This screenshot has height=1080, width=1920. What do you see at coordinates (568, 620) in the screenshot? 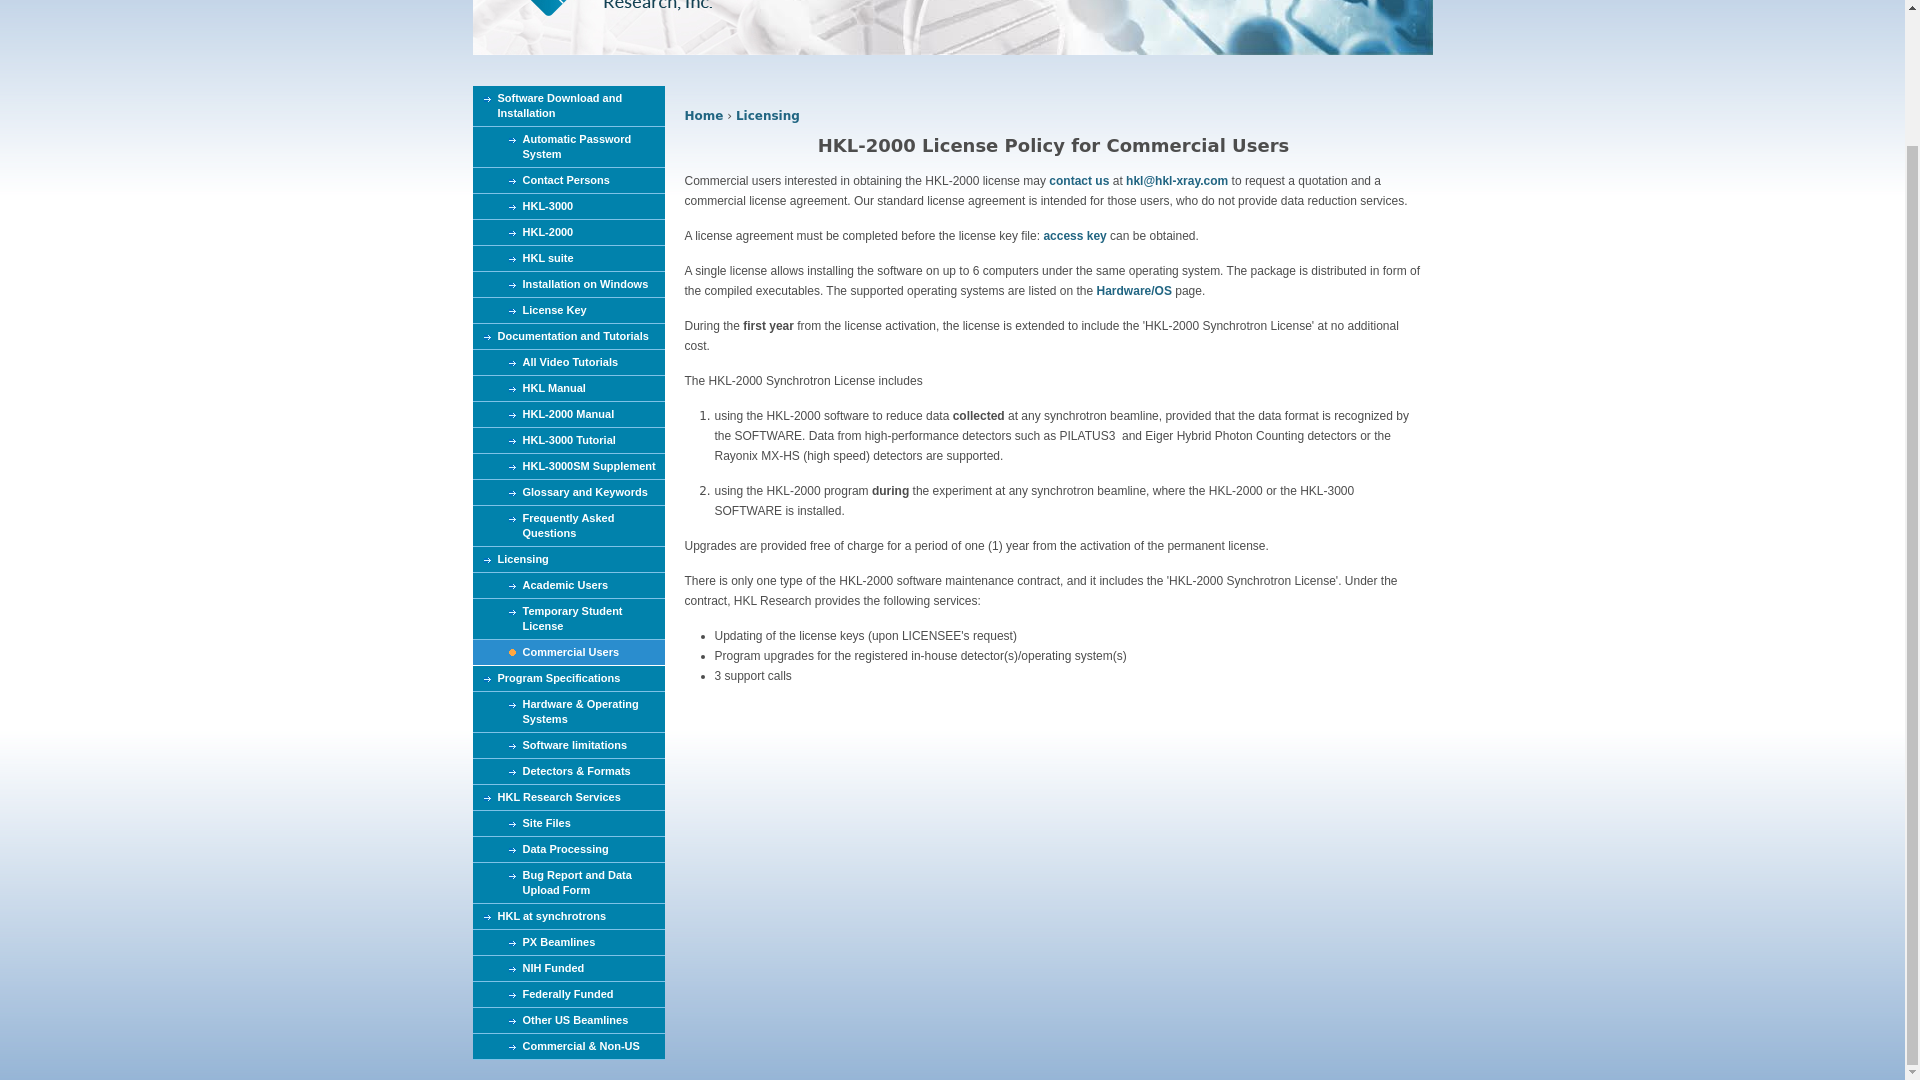
I see `Temporary Student License` at bounding box center [568, 620].